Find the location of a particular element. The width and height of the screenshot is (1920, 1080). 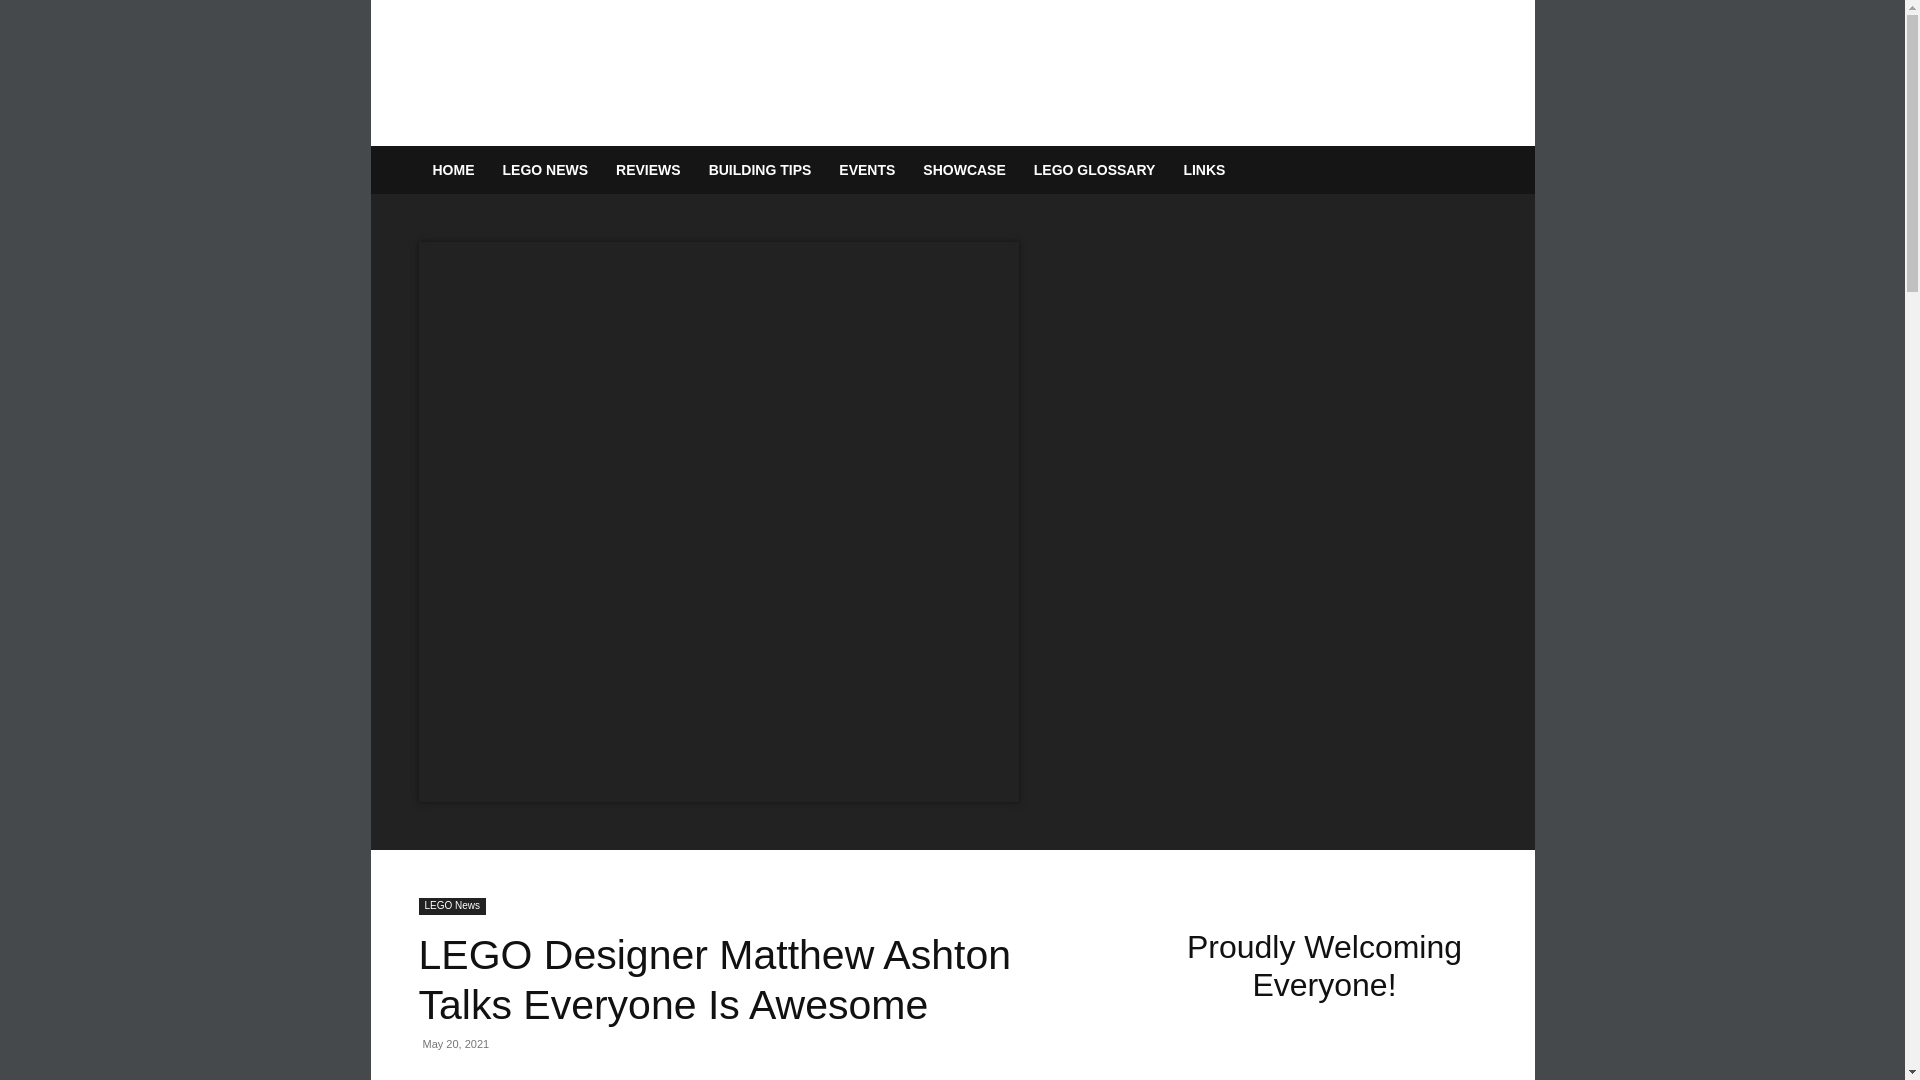

SHOWCASE is located at coordinates (964, 170).